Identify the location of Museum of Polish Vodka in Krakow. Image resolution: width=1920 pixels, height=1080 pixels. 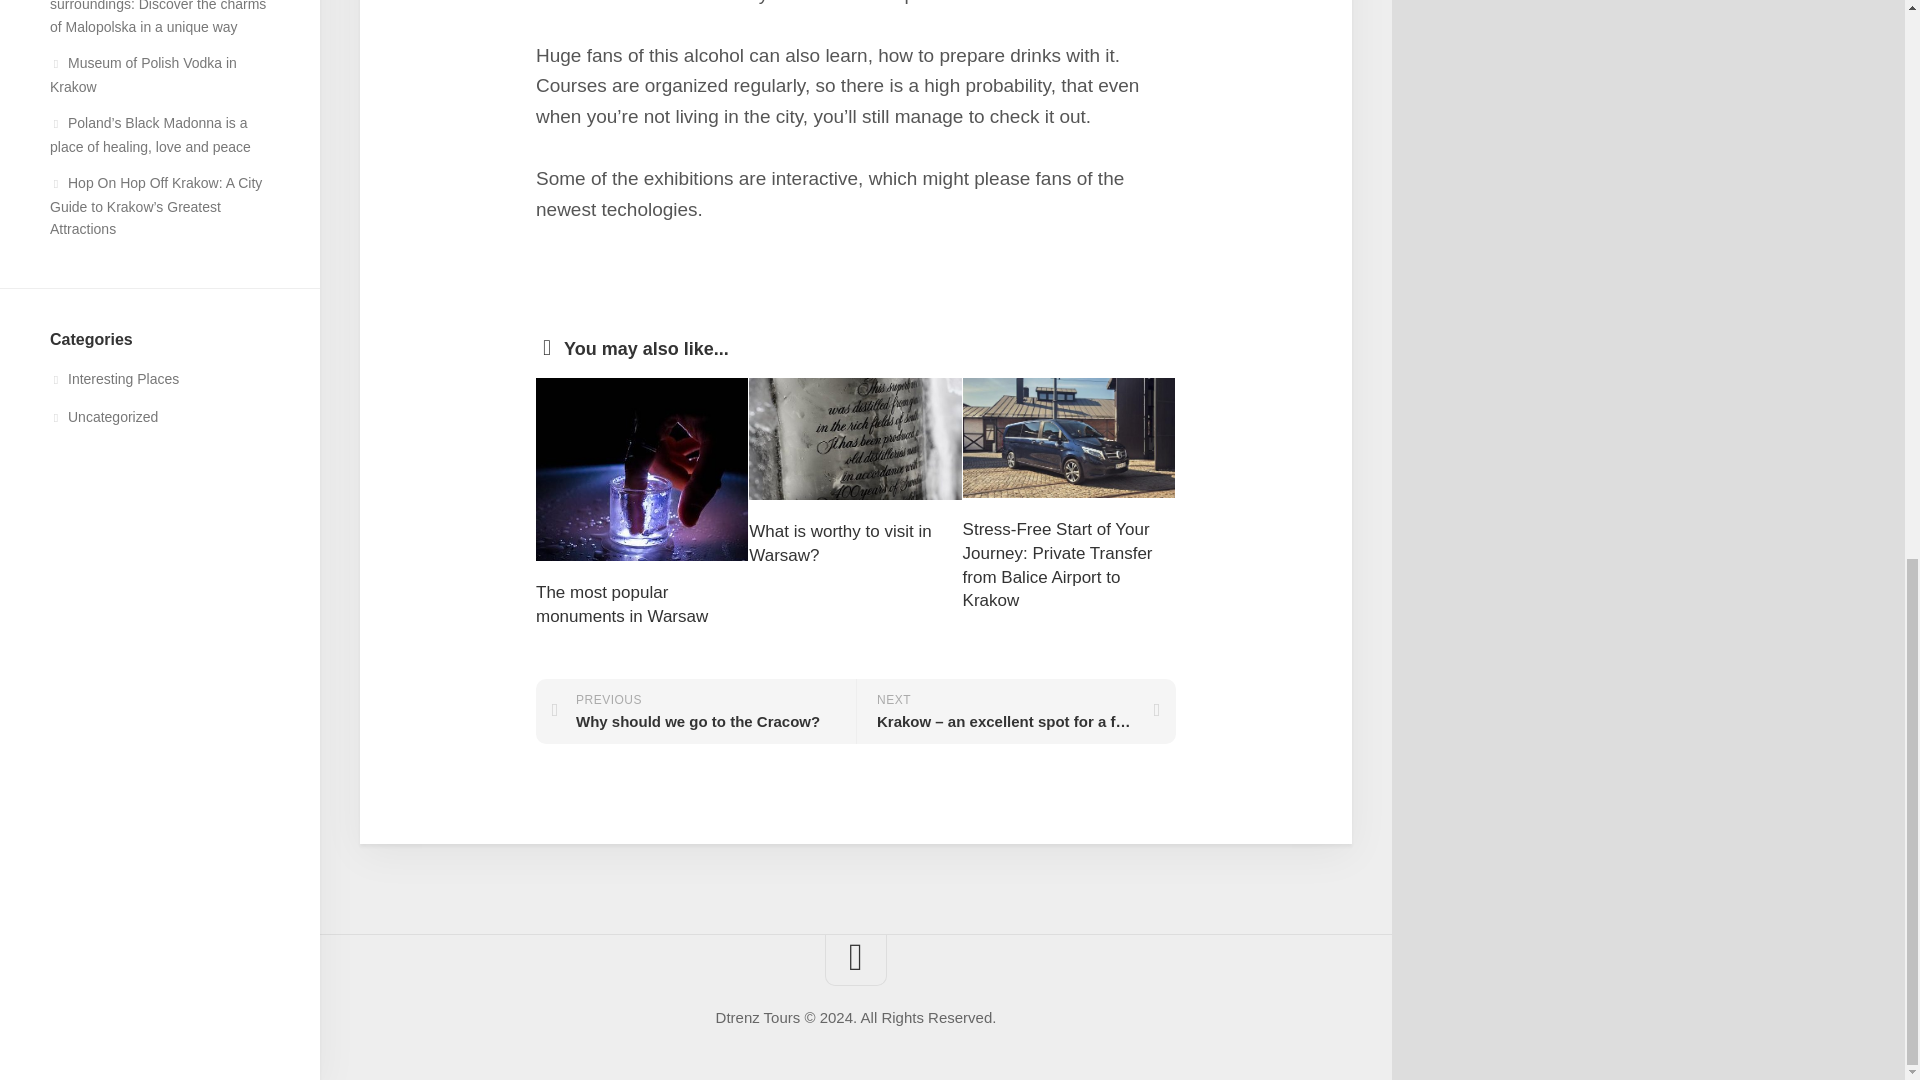
(142, 75).